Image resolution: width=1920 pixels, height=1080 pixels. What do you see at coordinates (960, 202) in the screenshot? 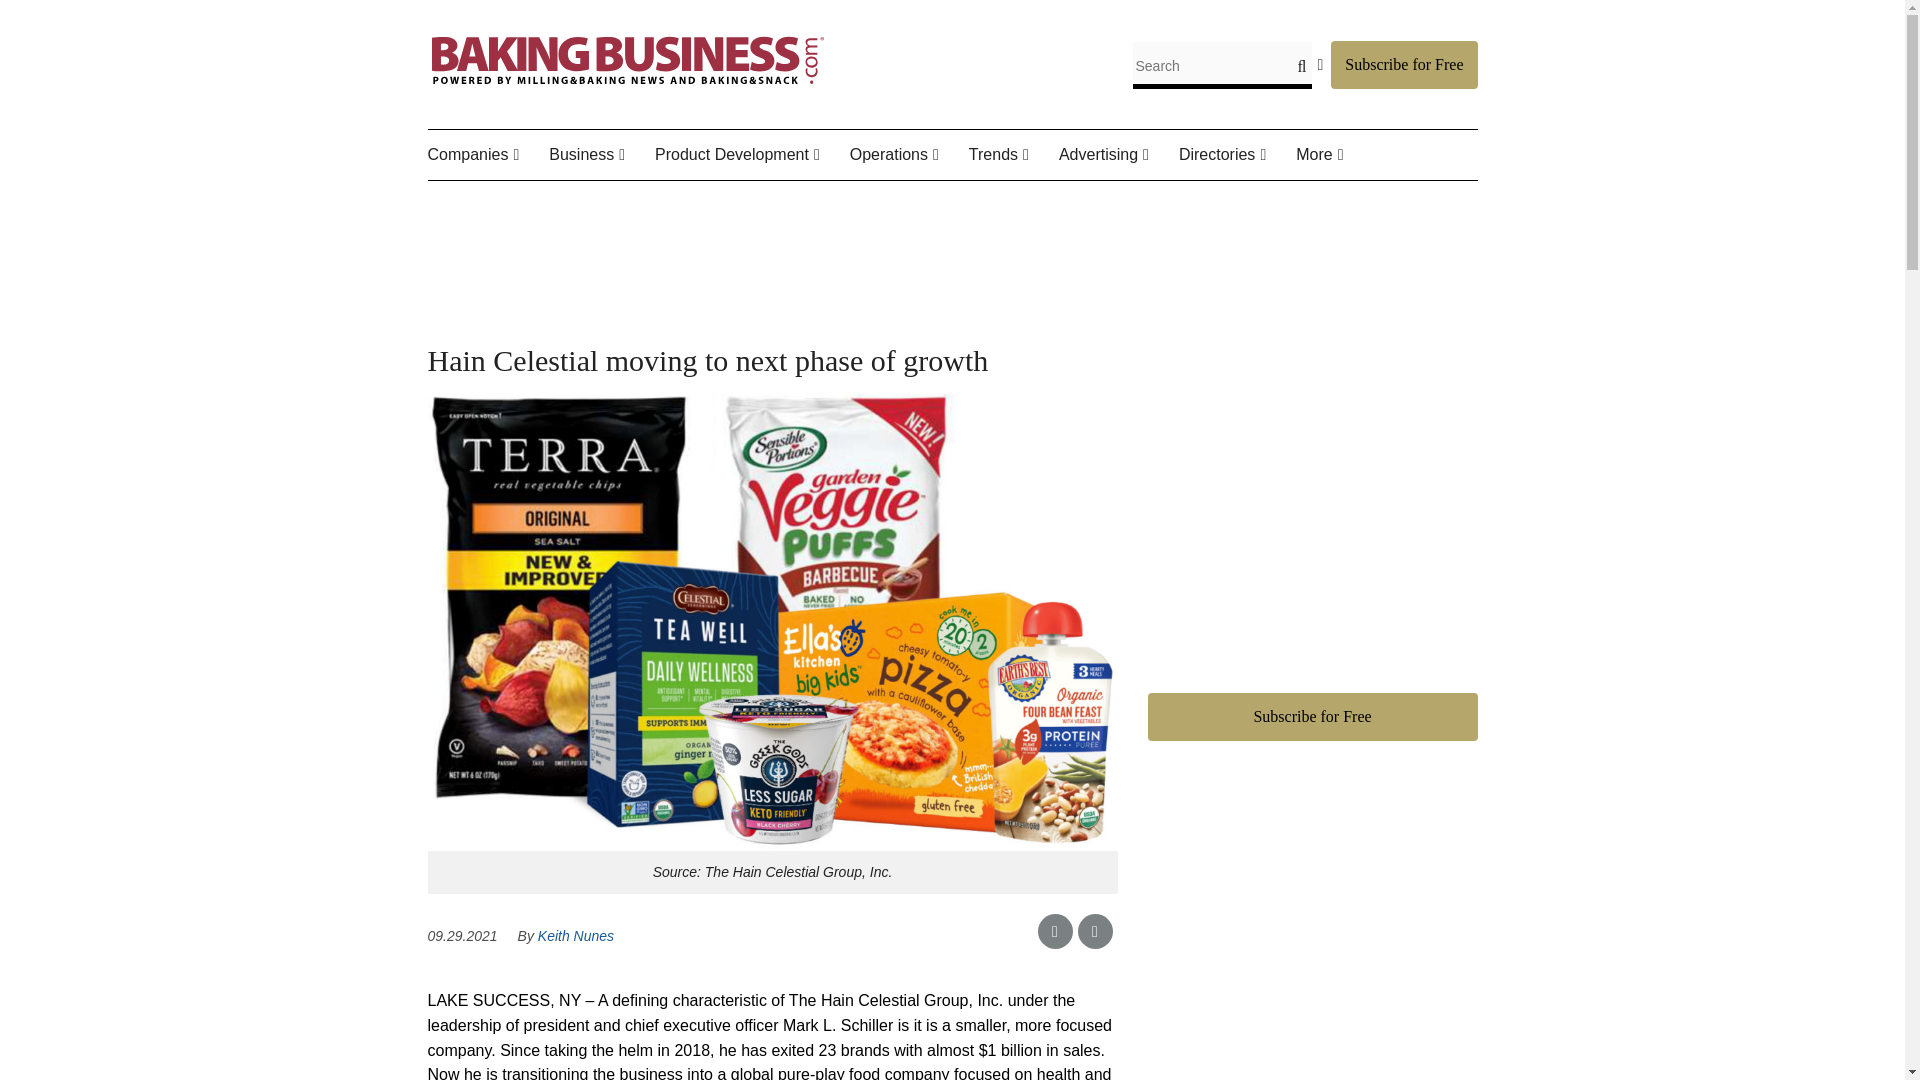
I see `Facilities` at bounding box center [960, 202].